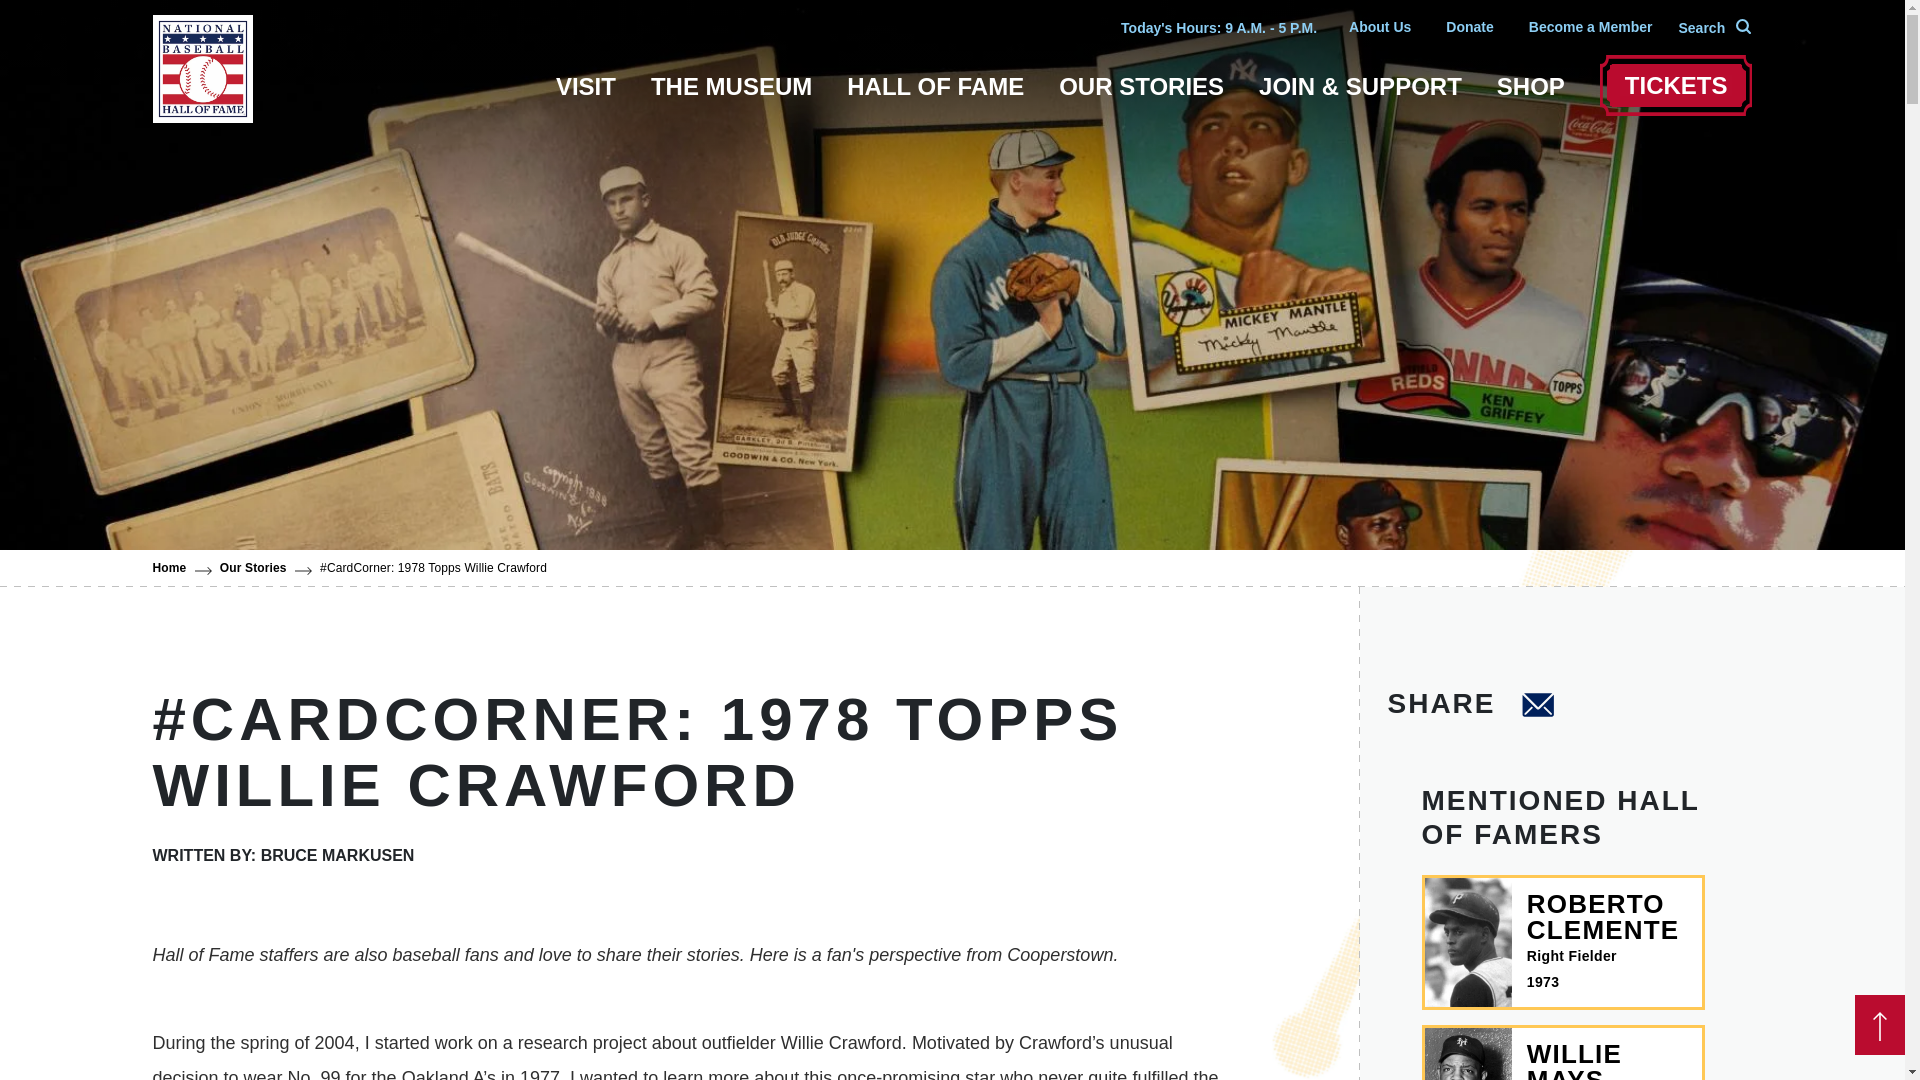 This screenshot has width=1920, height=1080. I want to click on About Us, so click(1380, 26).